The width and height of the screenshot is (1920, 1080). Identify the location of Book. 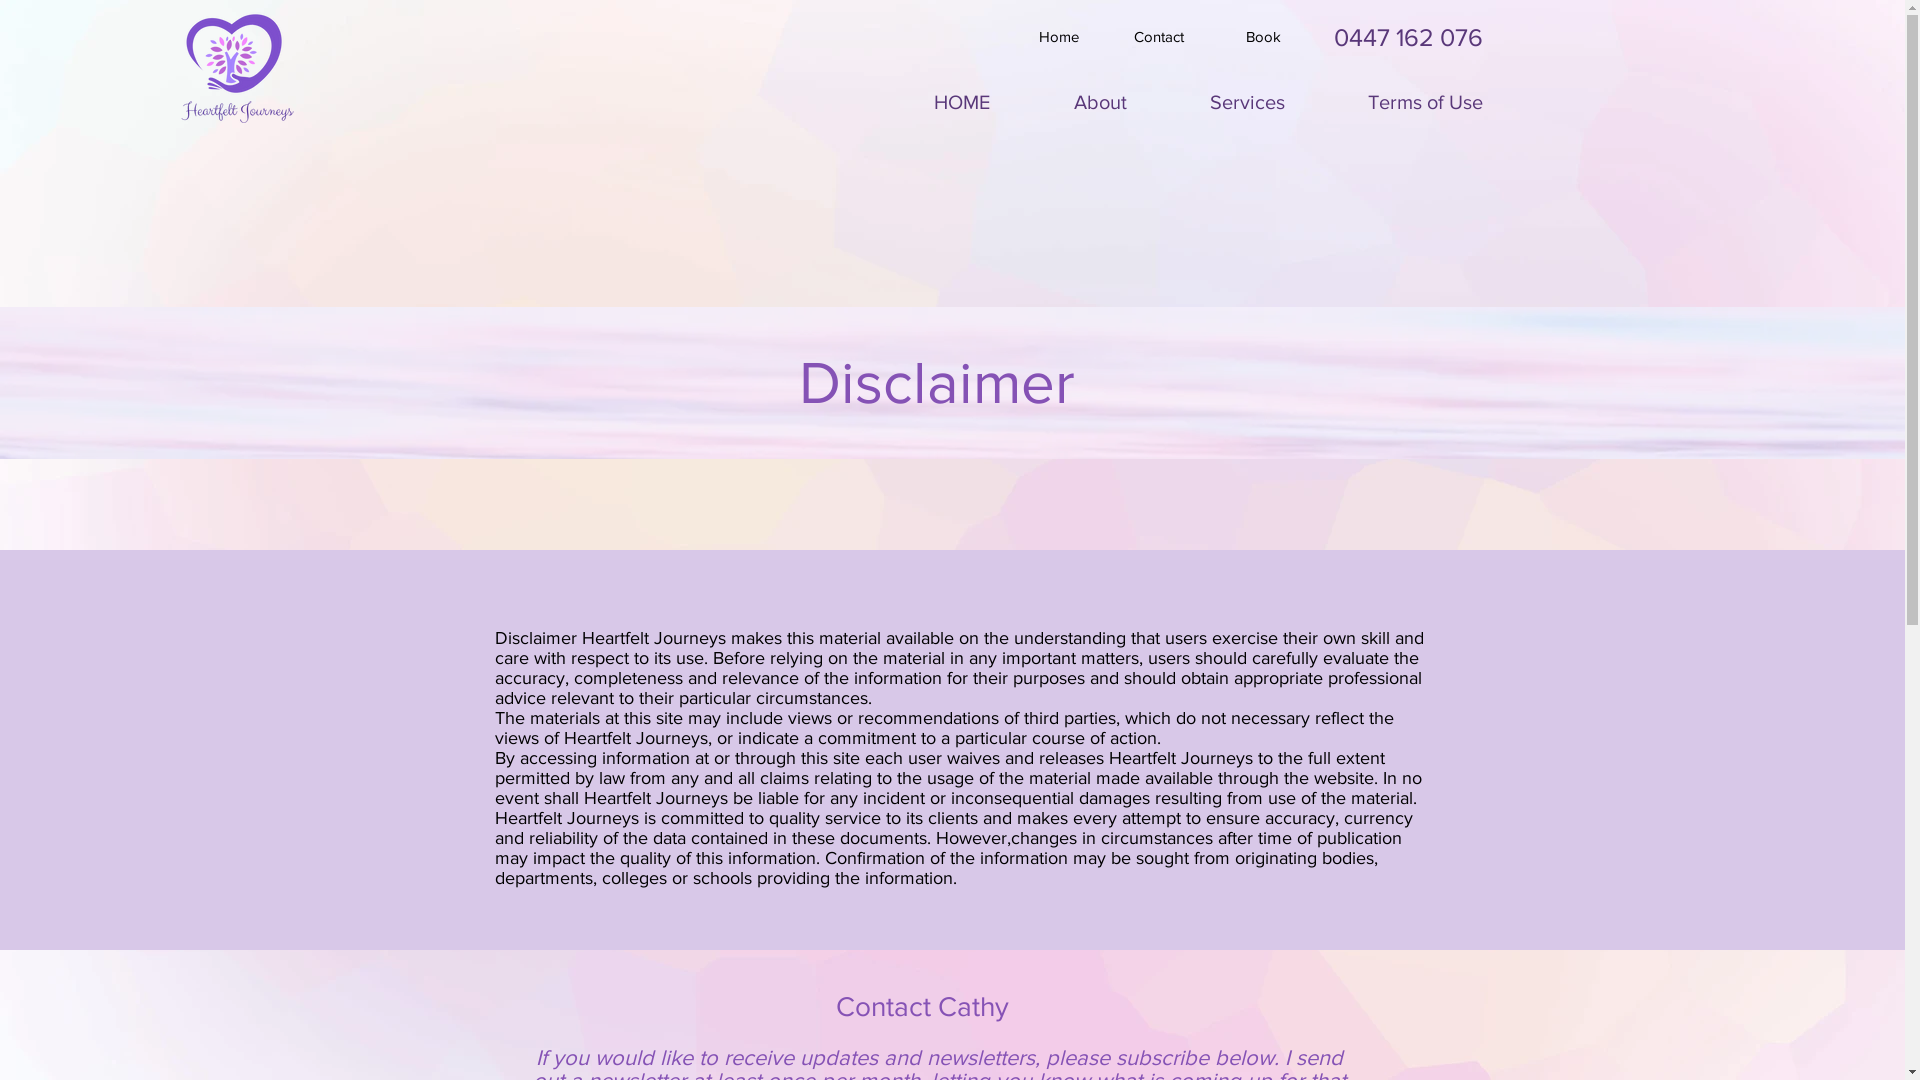
(1263, 36).